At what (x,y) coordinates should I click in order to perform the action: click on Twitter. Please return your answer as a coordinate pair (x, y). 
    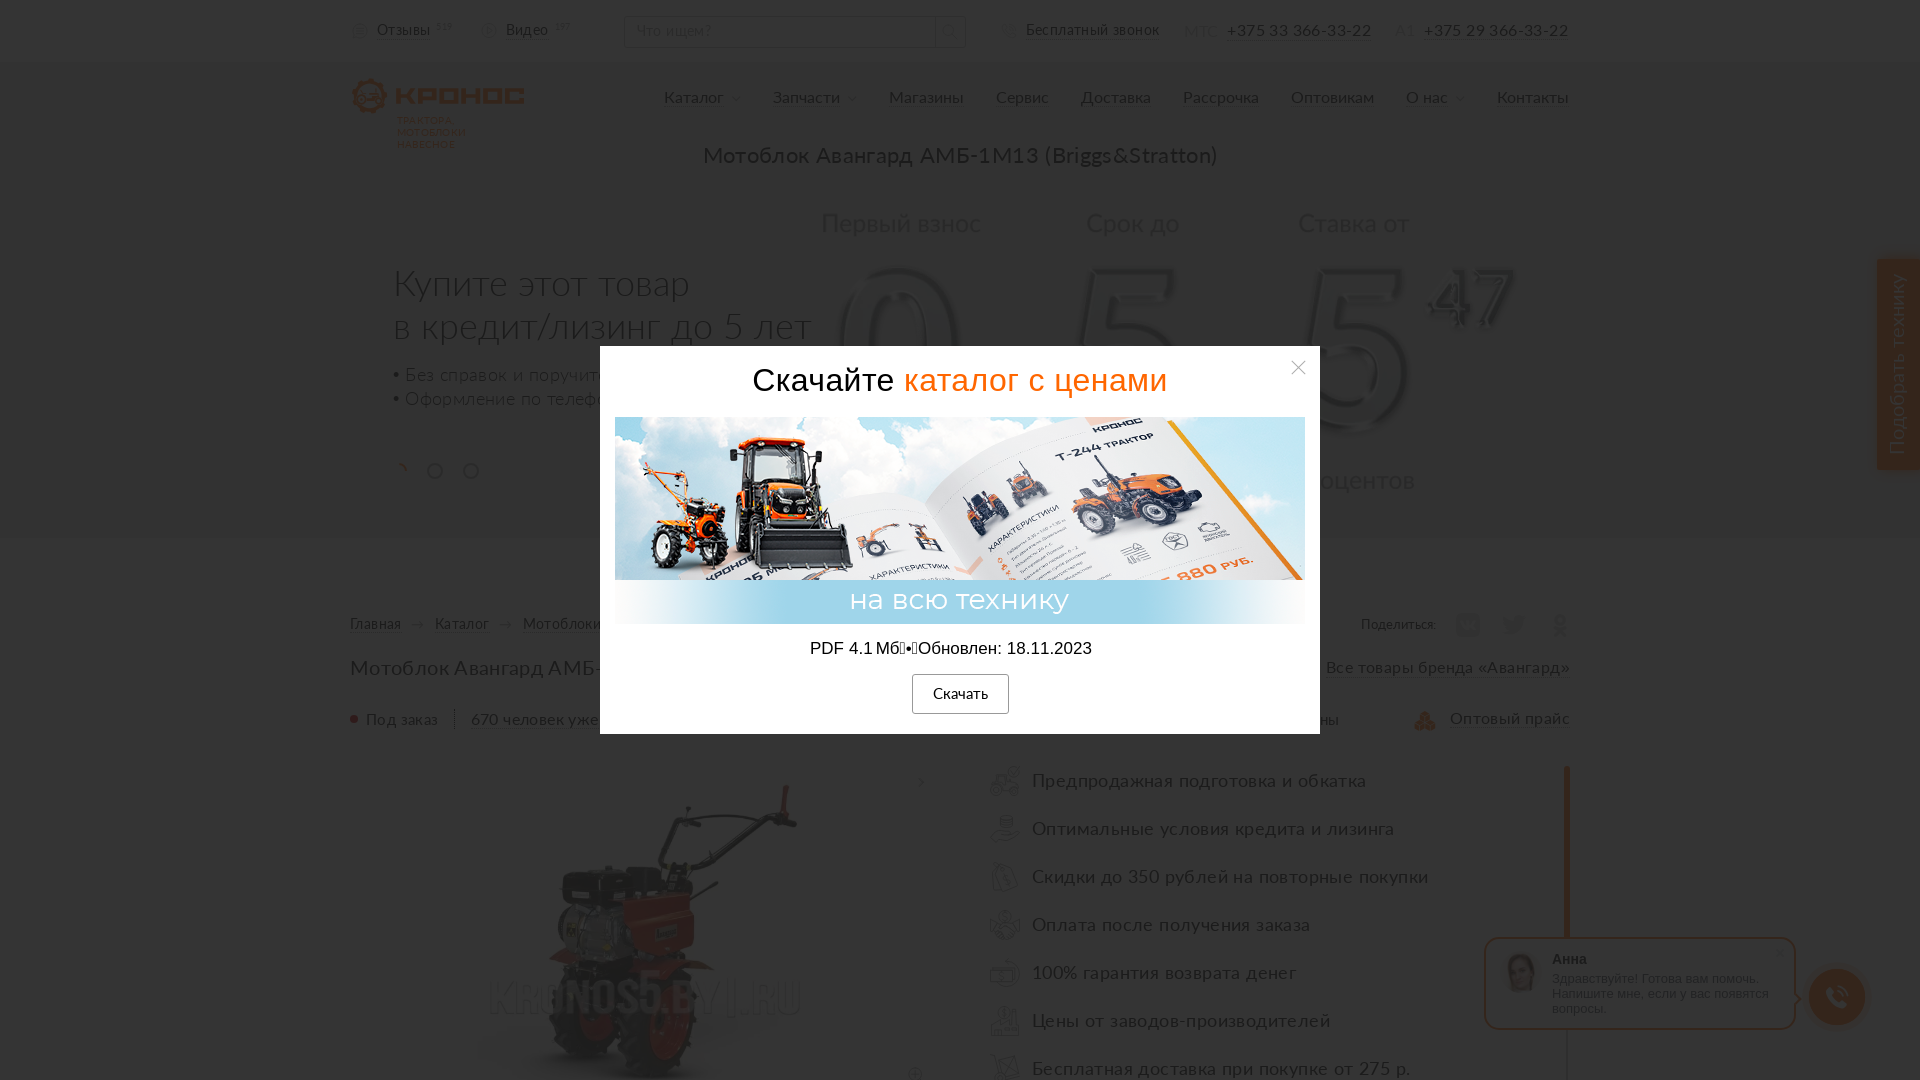
    Looking at the image, I should click on (1513, 623).